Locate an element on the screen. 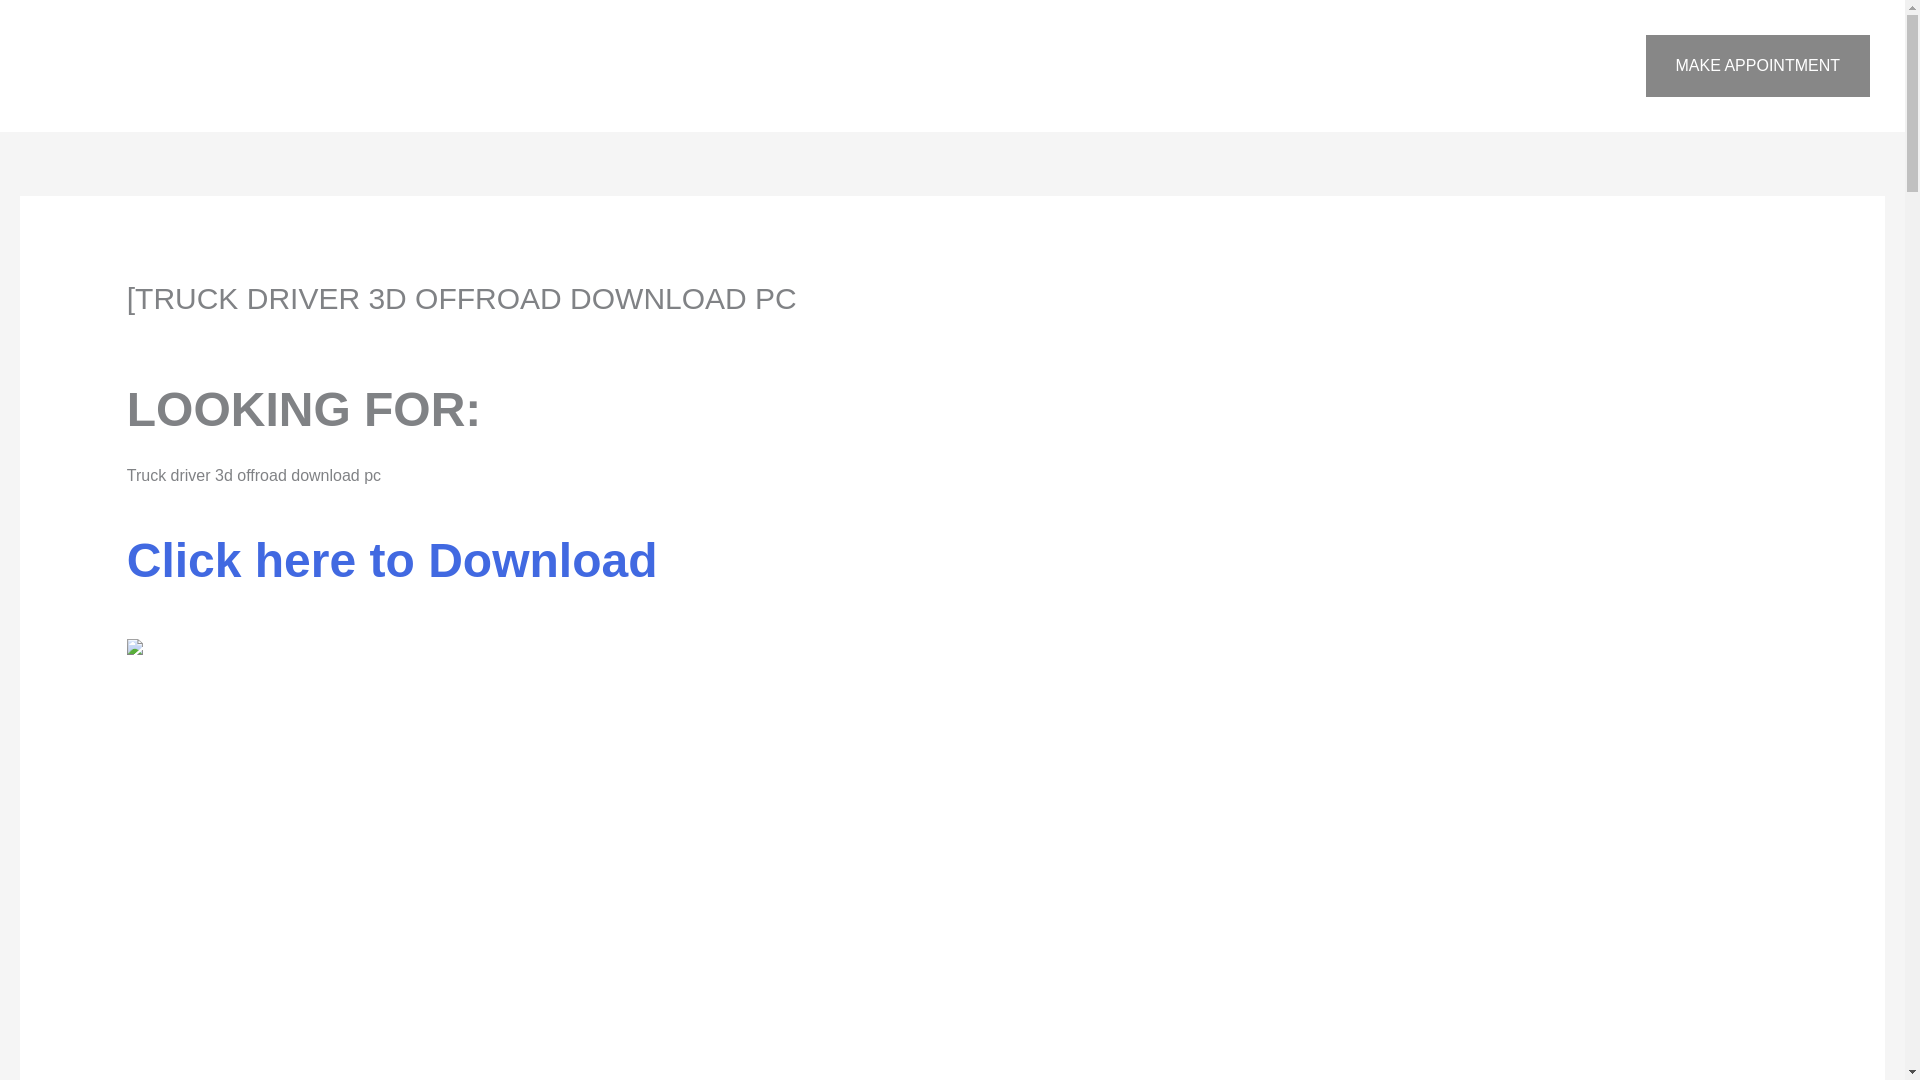 The height and width of the screenshot is (1080, 1920). CONTACT US is located at coordinates (1471, 66).